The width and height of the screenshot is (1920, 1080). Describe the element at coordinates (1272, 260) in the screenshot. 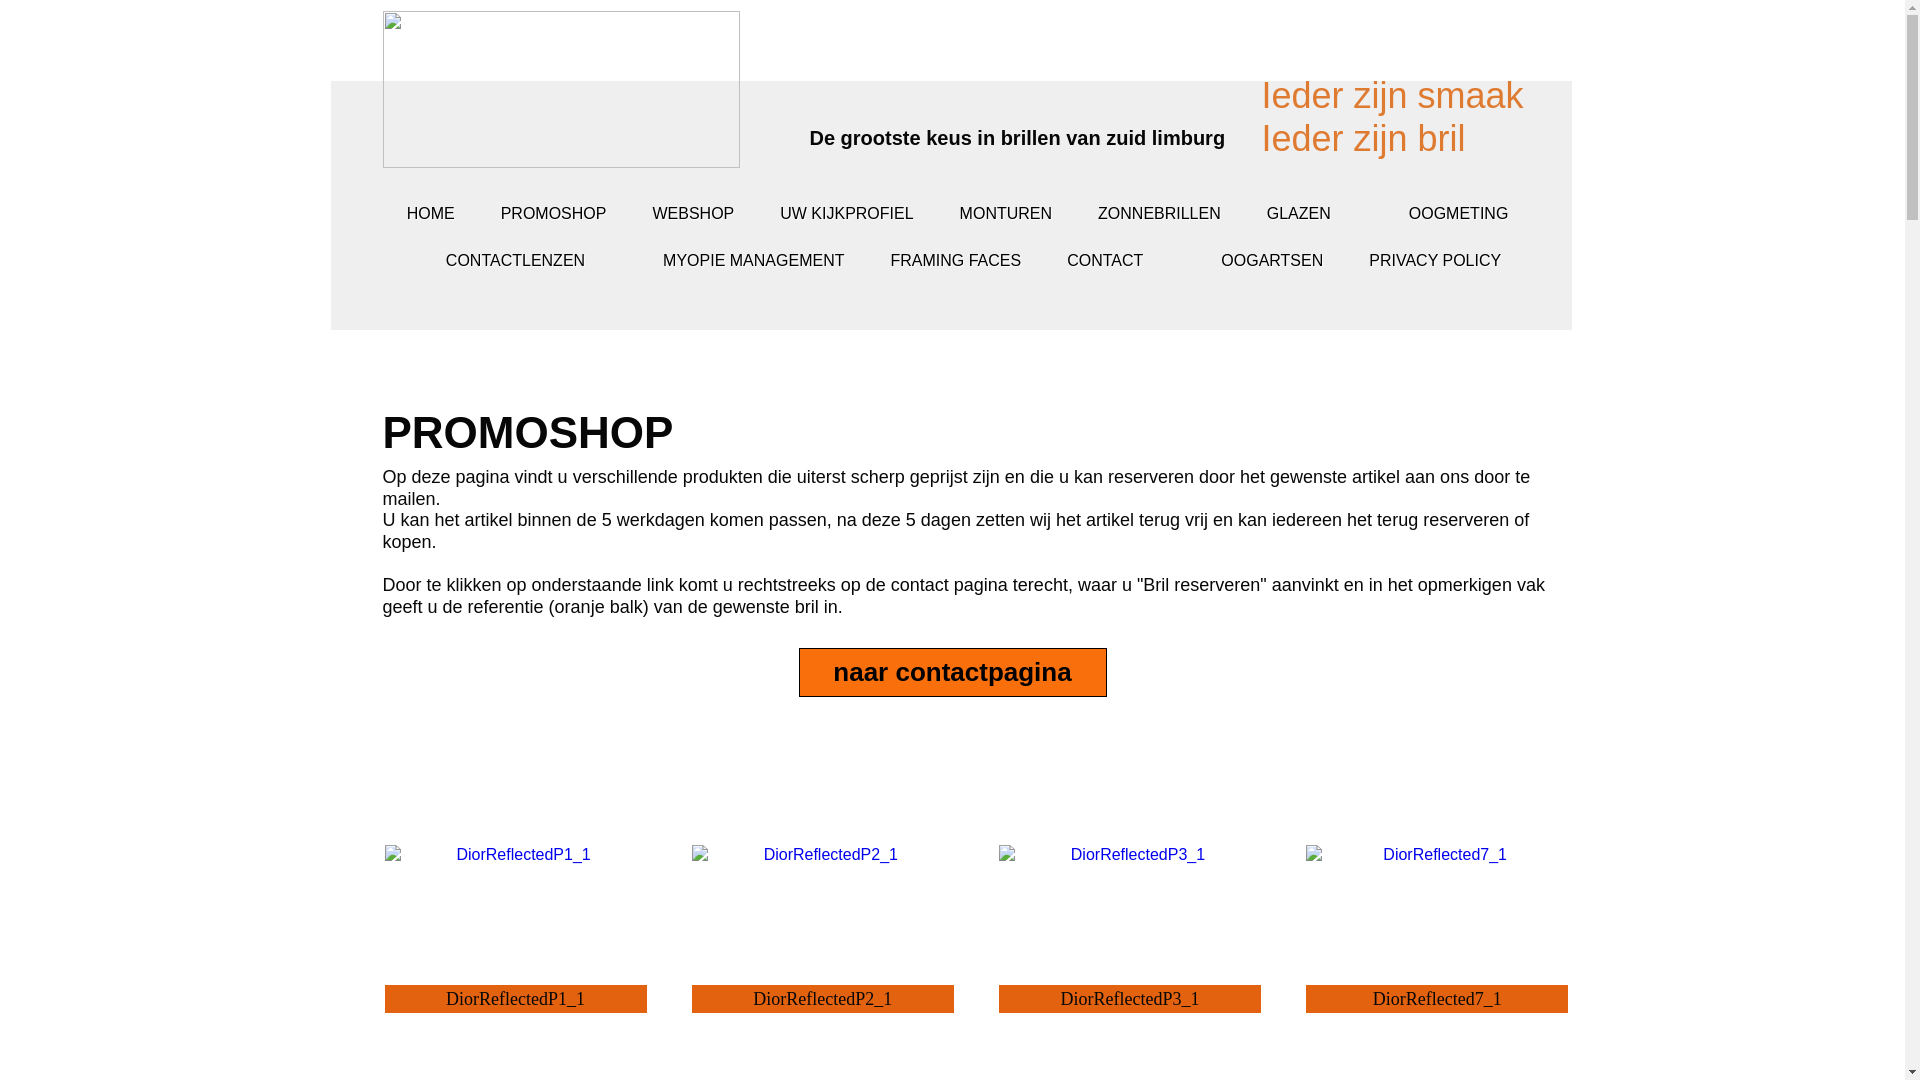

I see `OOGARTSEN` at that location.